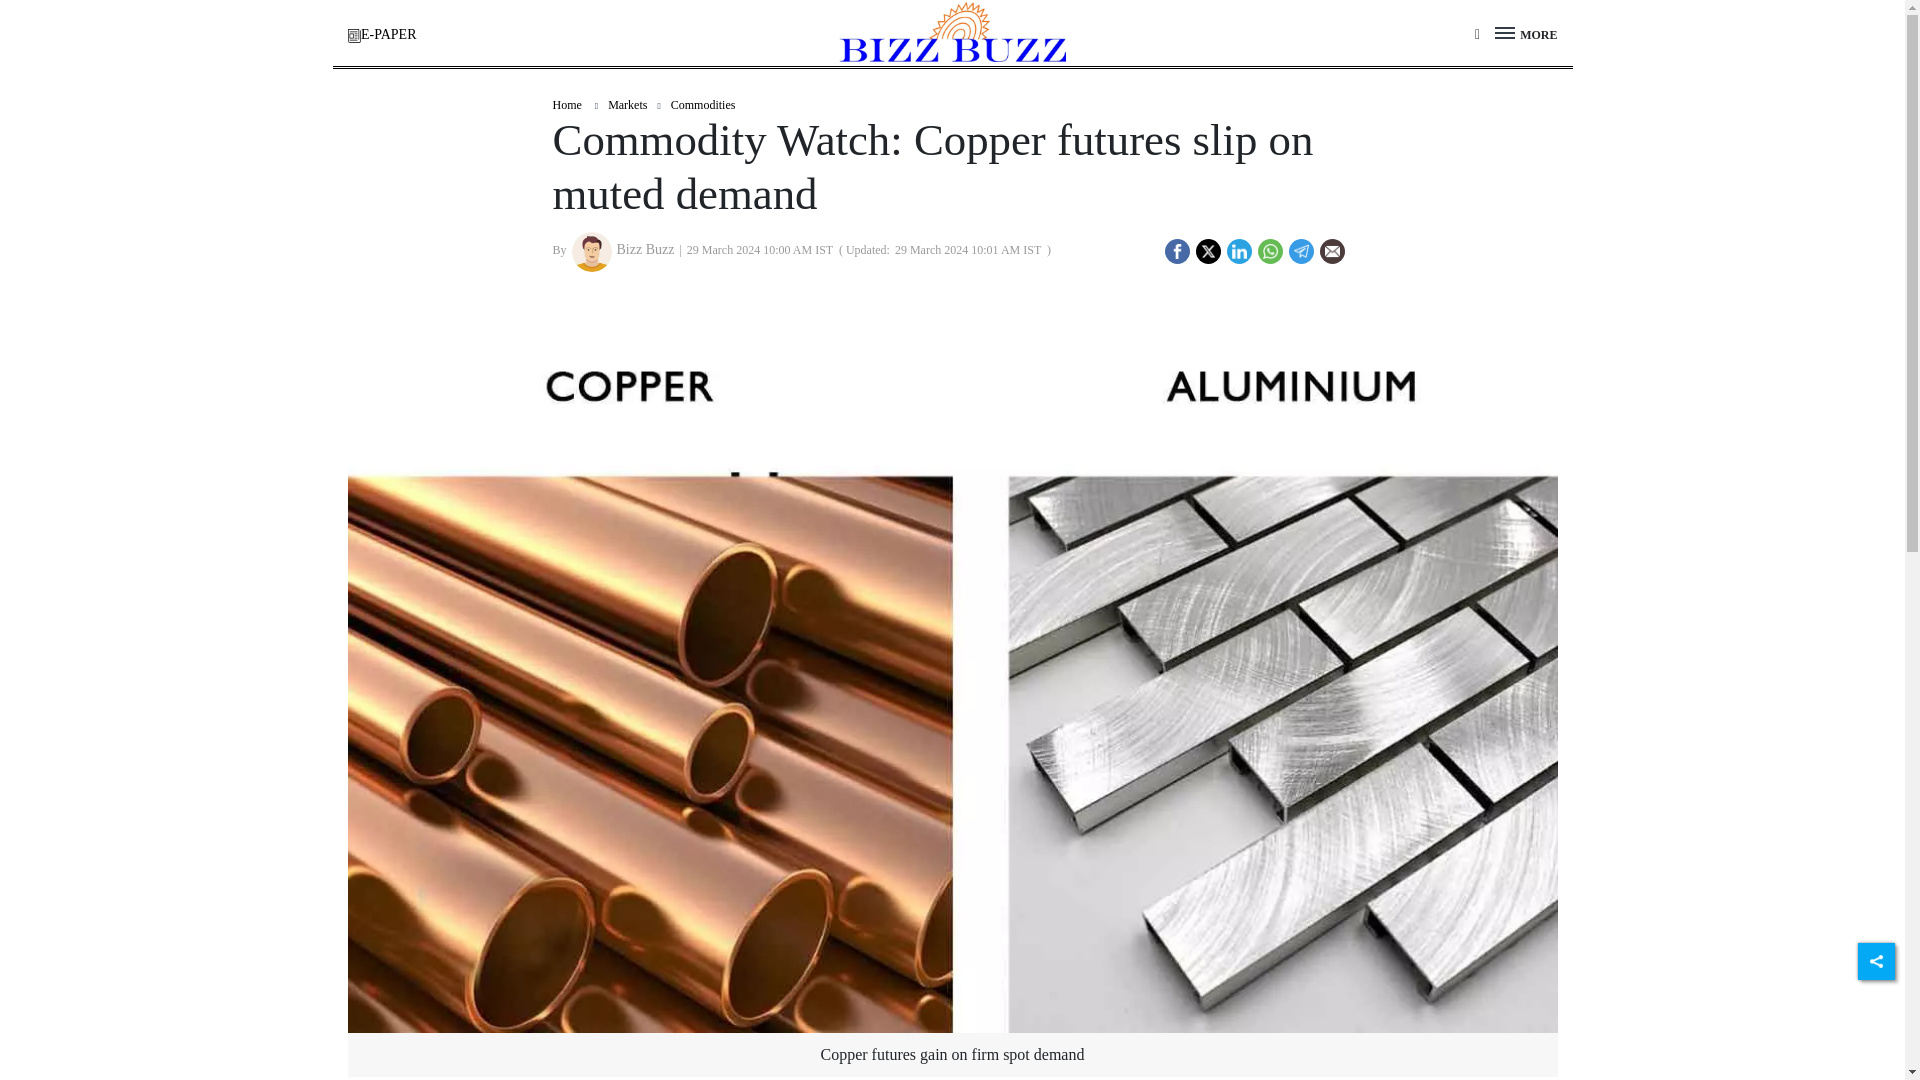 Image resolution: width=1920 pixels, height=1080 pixels. I want to click on Share by Email, so click(1332, 254).